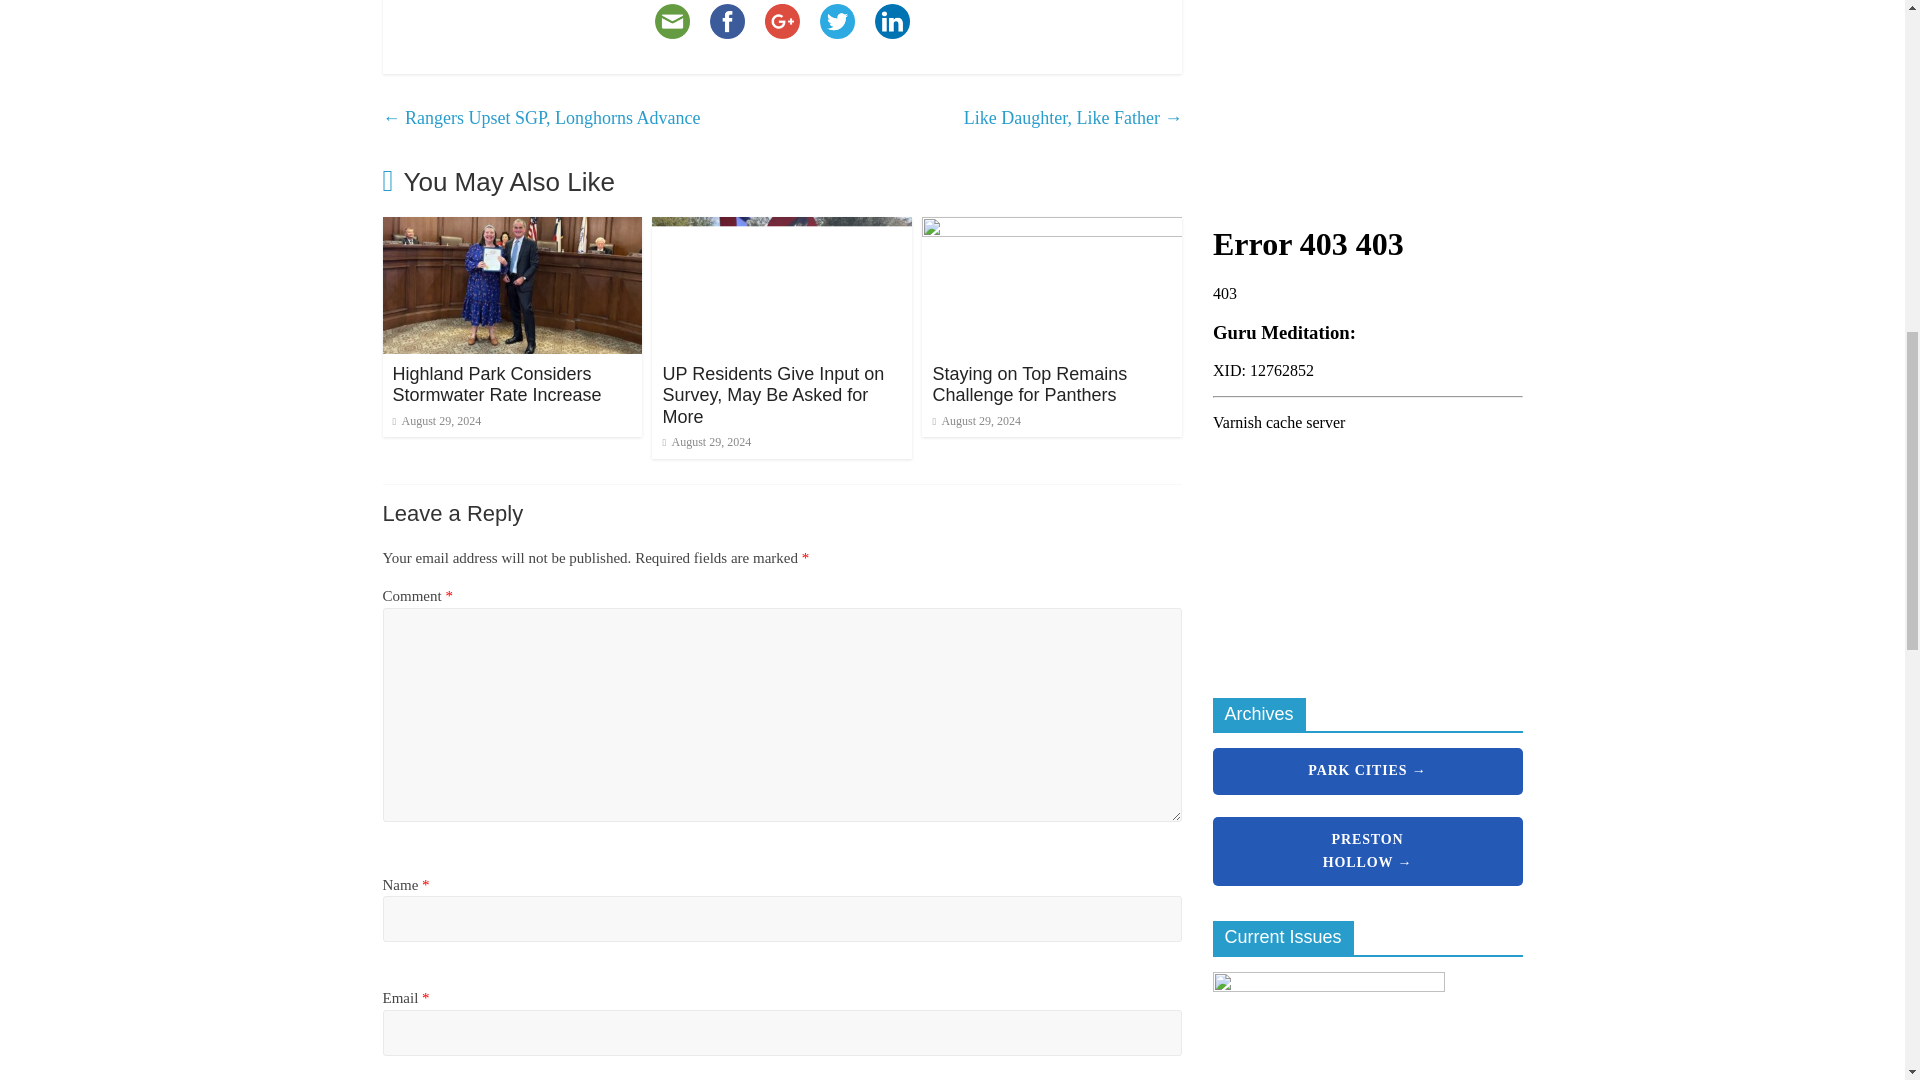 This screenshot has width=1920, height=1080. What do you see at coordinates (727, 24) in the screenshot?
I see `facebook` at bounding box center [727, 24].